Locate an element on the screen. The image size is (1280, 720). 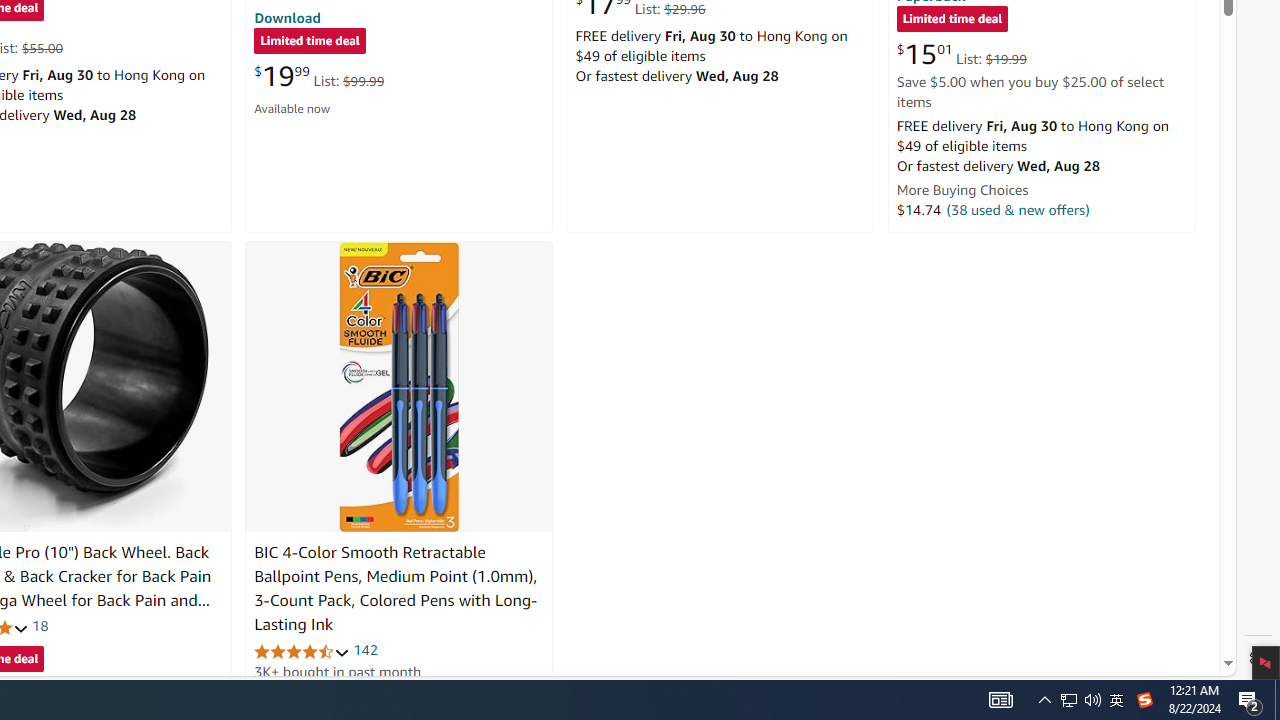
142 is located at coordinates (365, 650).